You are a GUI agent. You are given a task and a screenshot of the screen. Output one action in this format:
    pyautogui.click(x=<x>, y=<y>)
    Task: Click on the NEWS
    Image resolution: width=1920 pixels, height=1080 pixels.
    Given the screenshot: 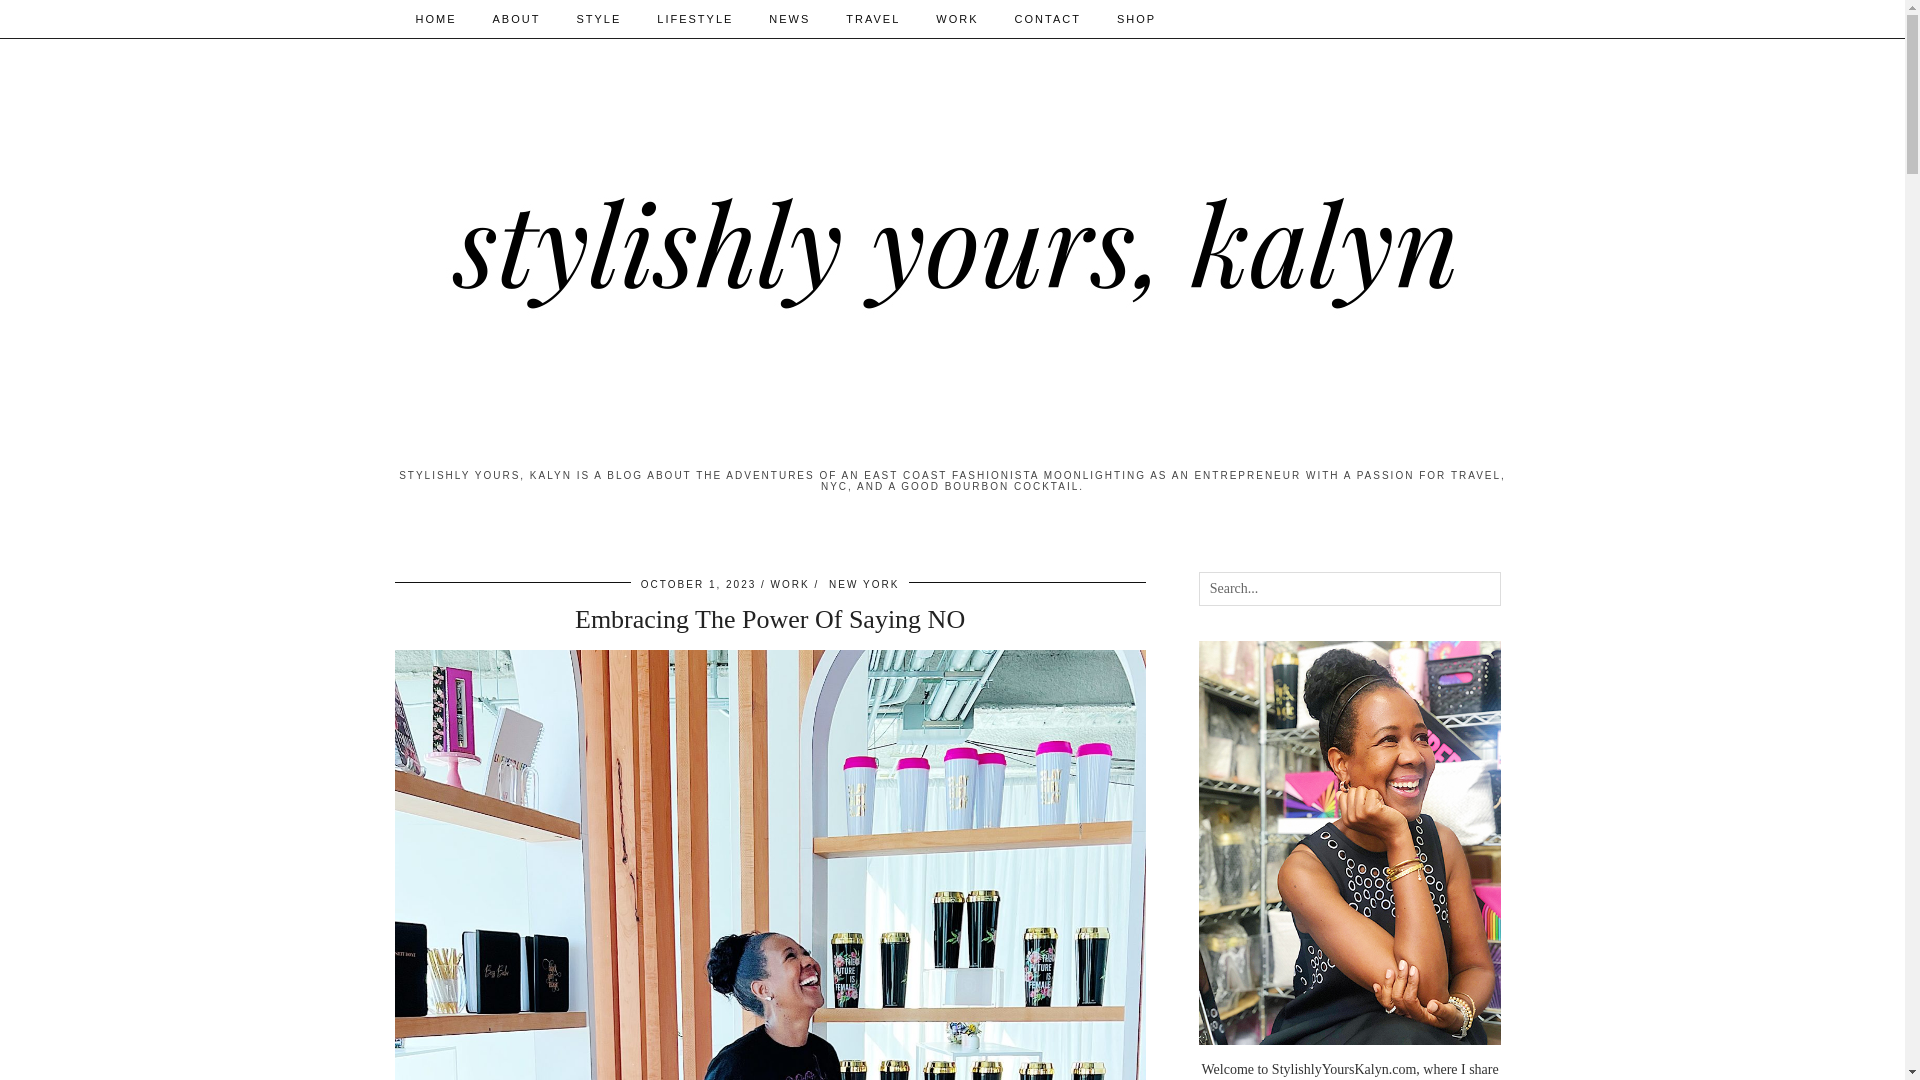 What is the action you would take?
    pyautogui.click(x=788, y=18)
    